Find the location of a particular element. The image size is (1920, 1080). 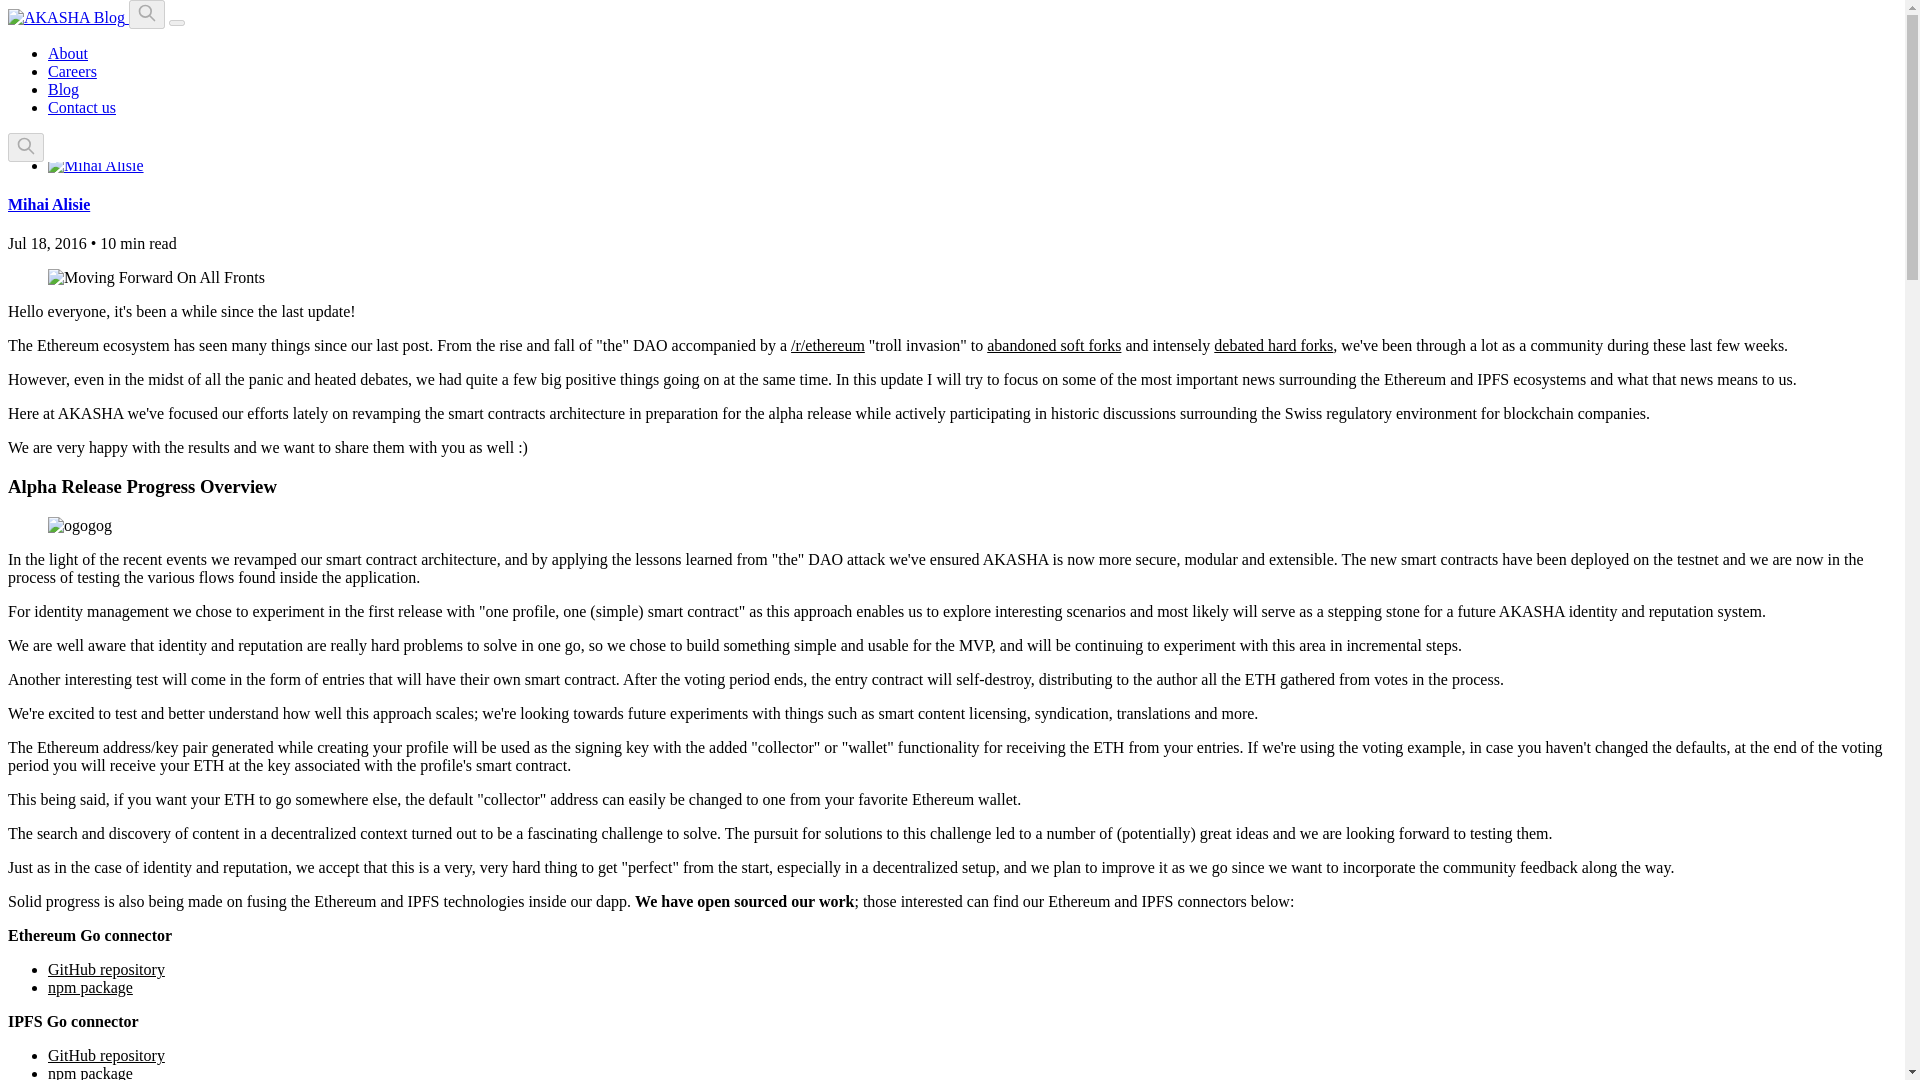

npm package is located at coordinates (90, 986).